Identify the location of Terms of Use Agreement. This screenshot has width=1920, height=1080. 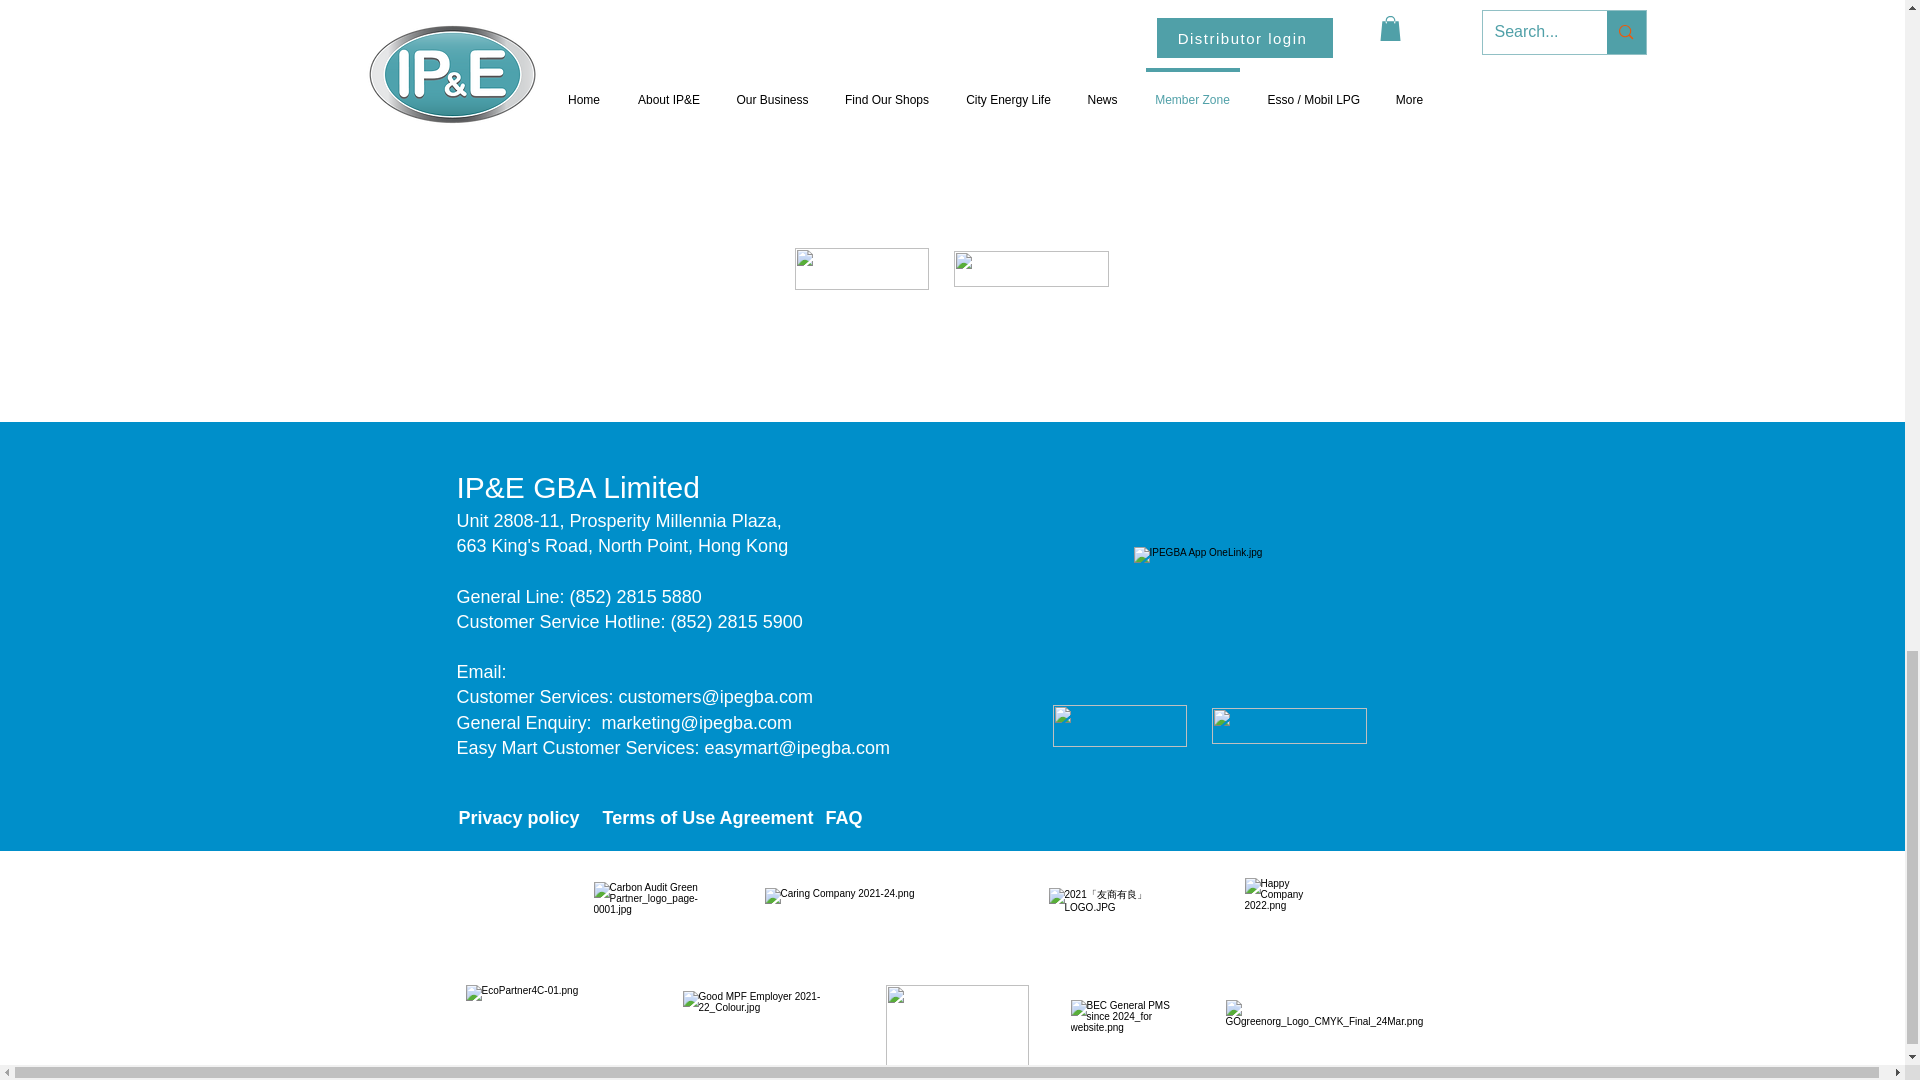
(707, 818).